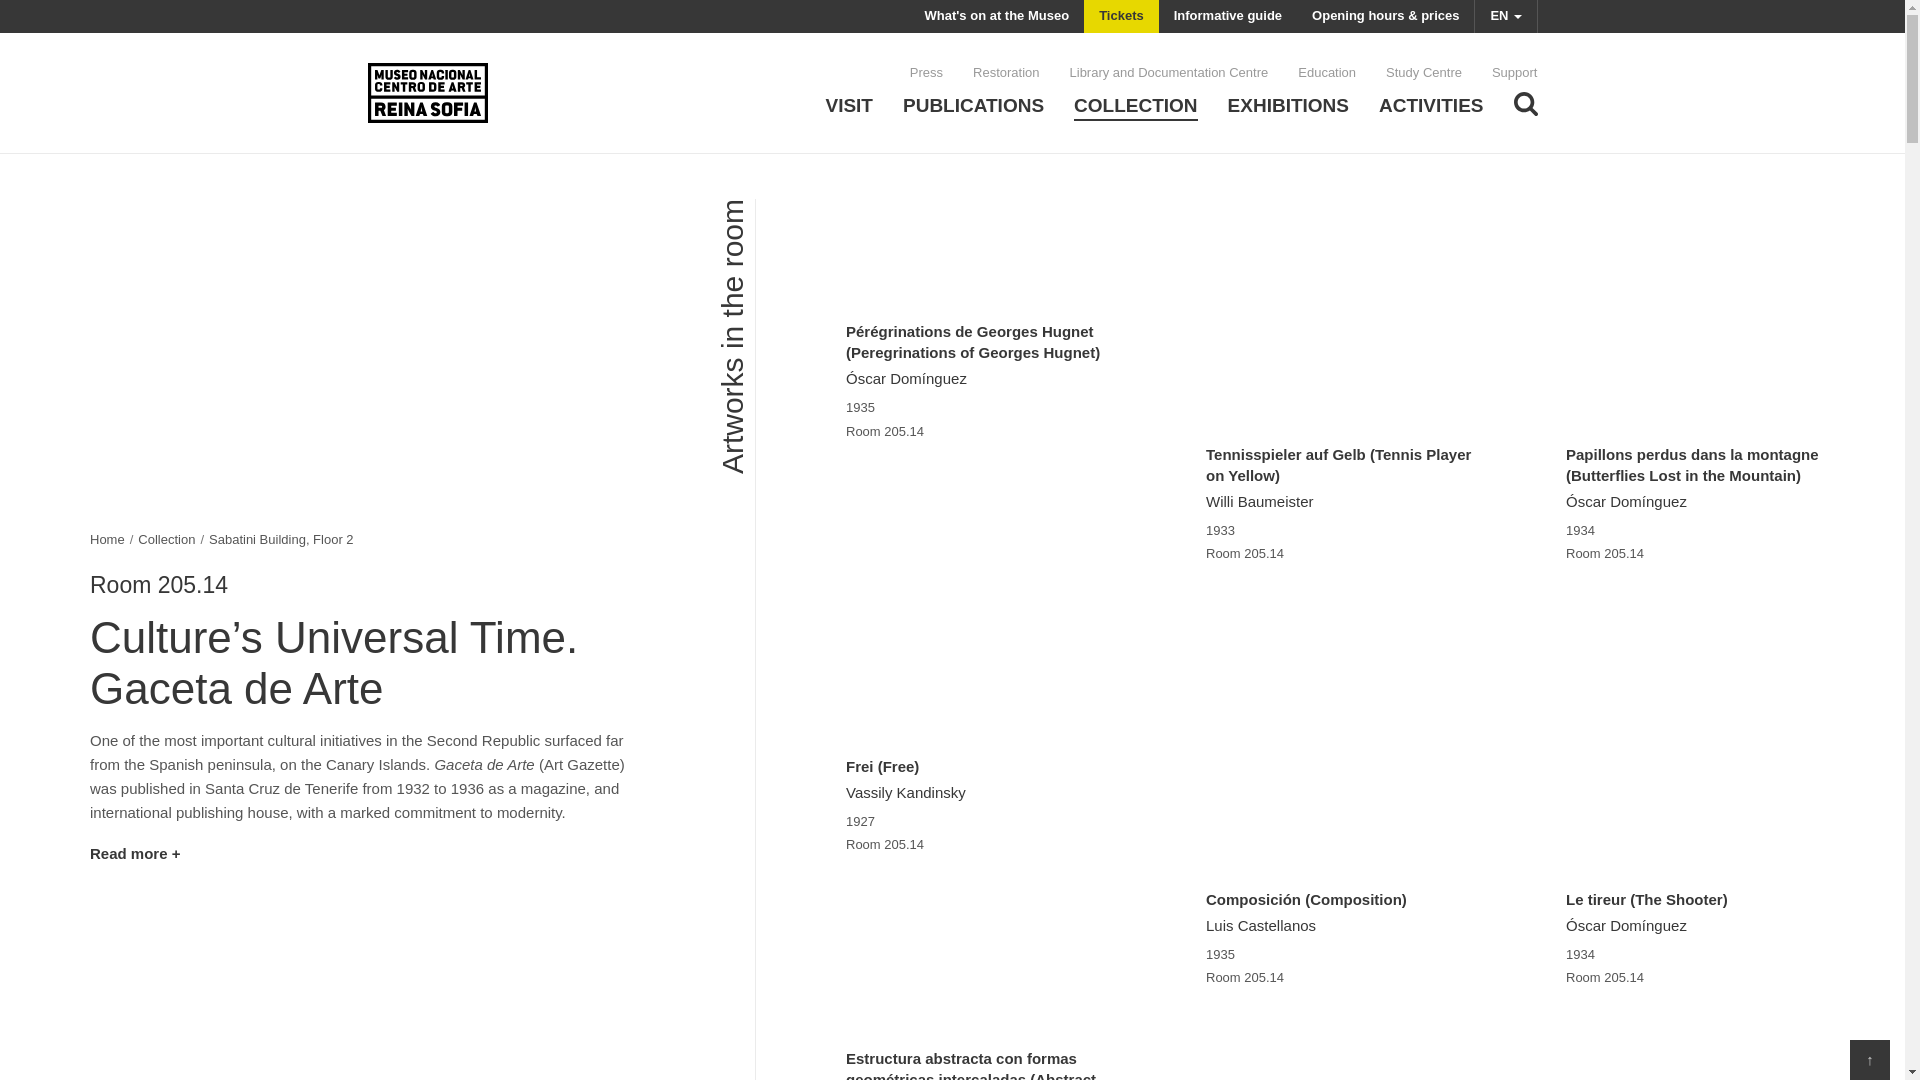 This screenshot has width=1920, height=1080. I want to click on Restoration, so click(1006, 73).